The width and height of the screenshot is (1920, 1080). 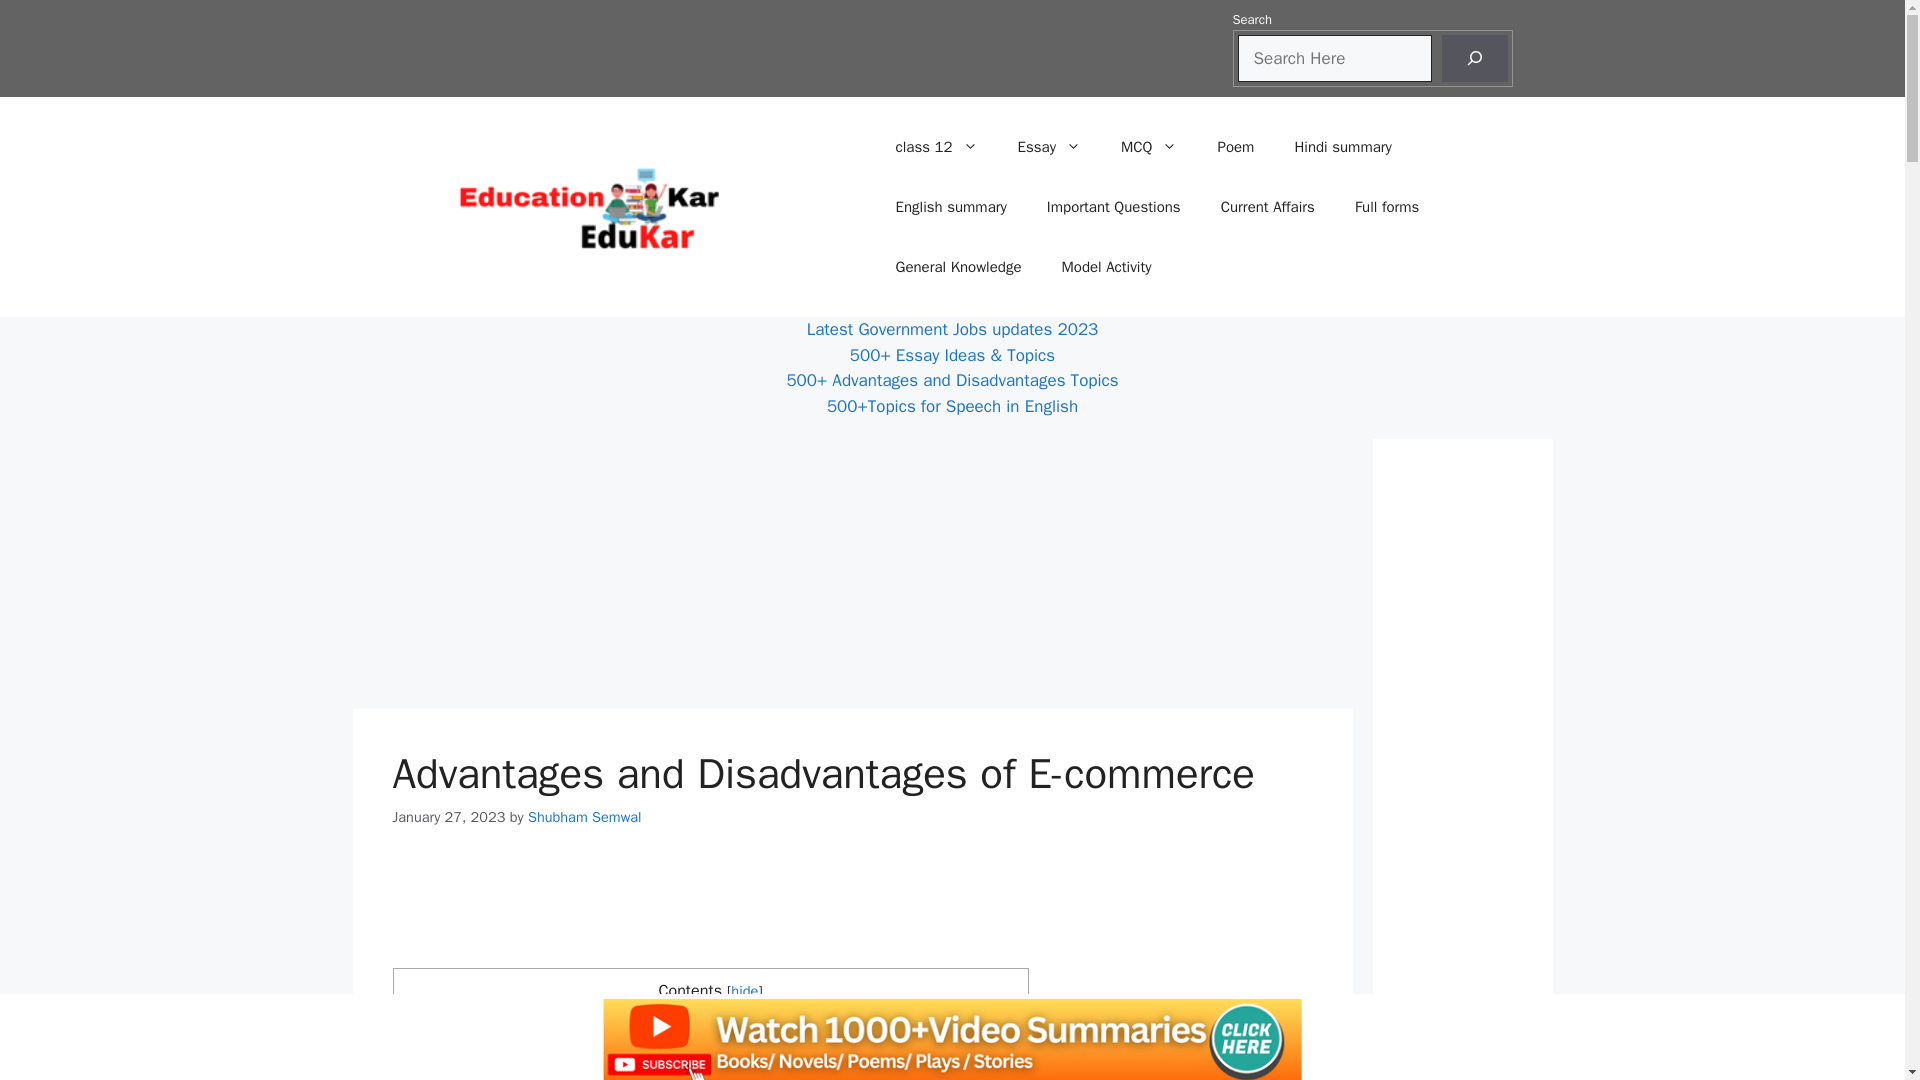 I want to click on Essay, so click(x=1049, y=146).